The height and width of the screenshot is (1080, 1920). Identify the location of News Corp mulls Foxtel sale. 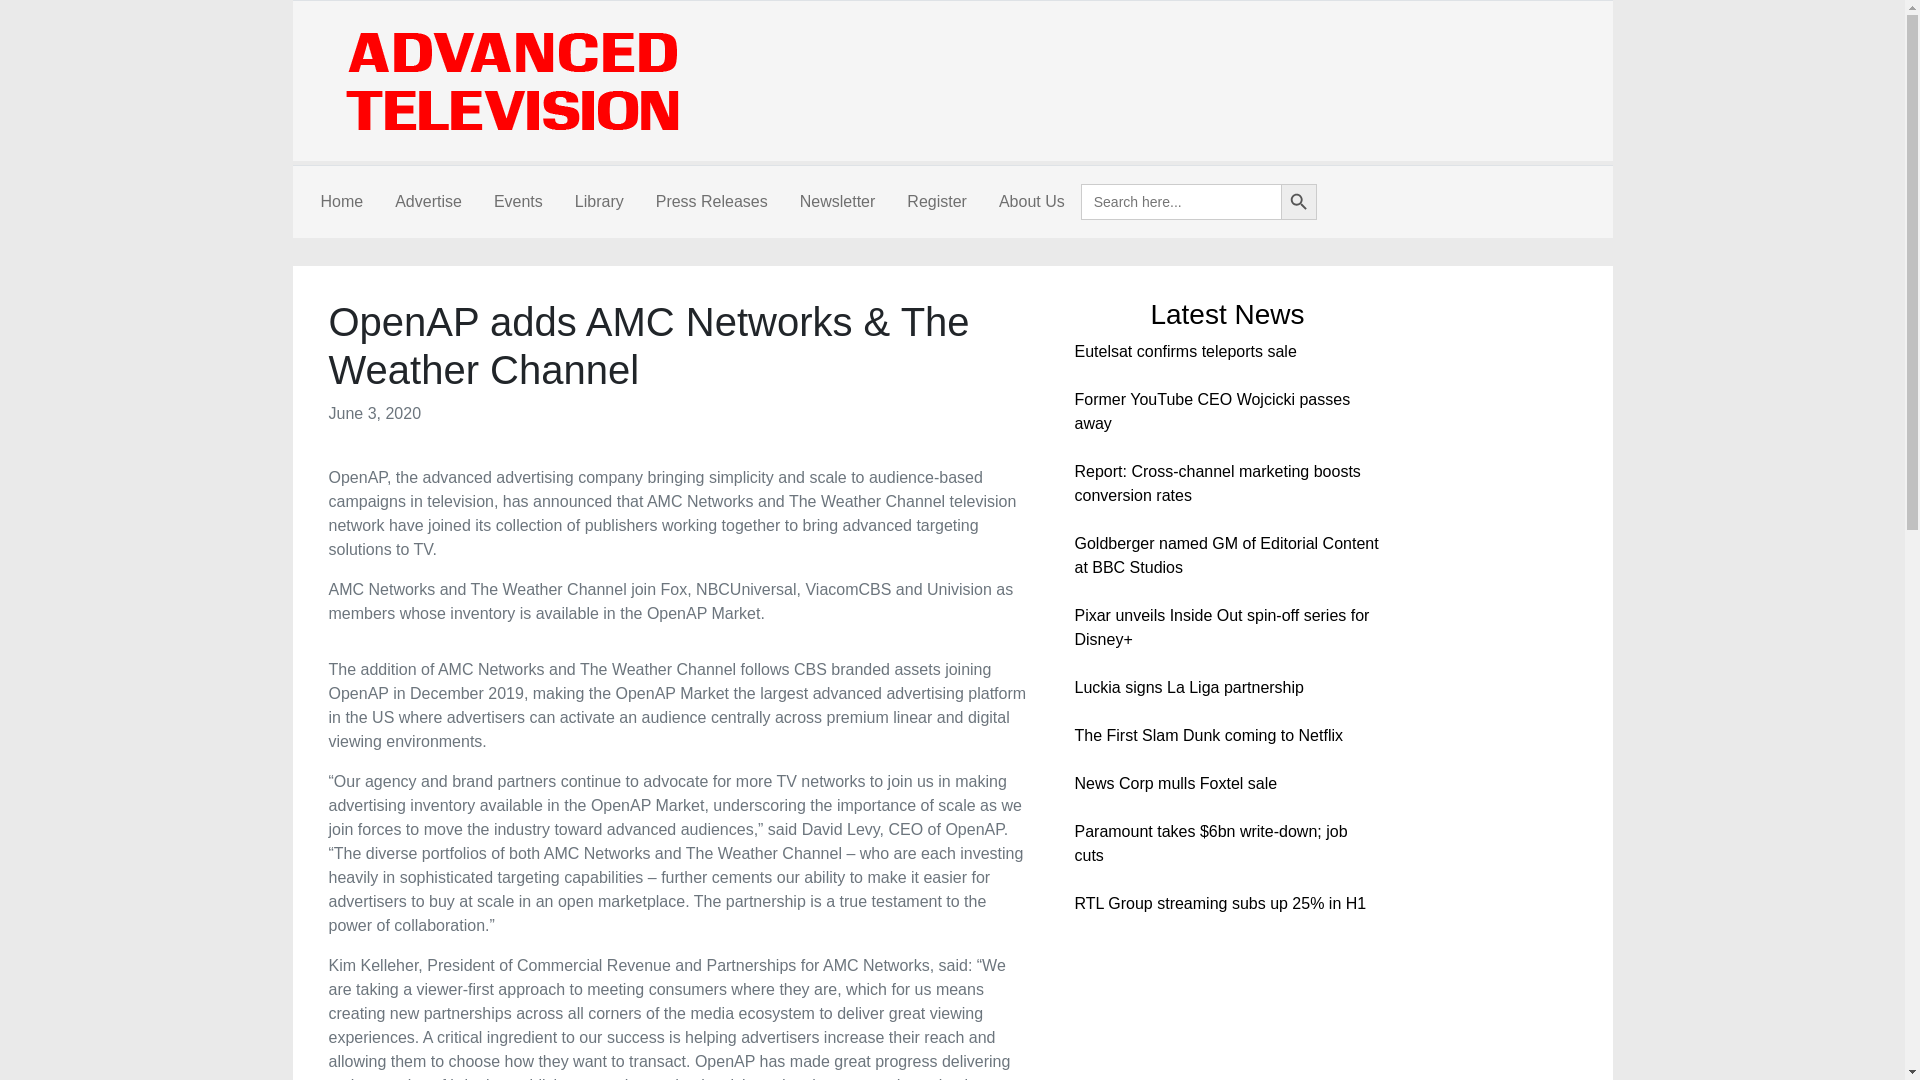
(1174, 783).